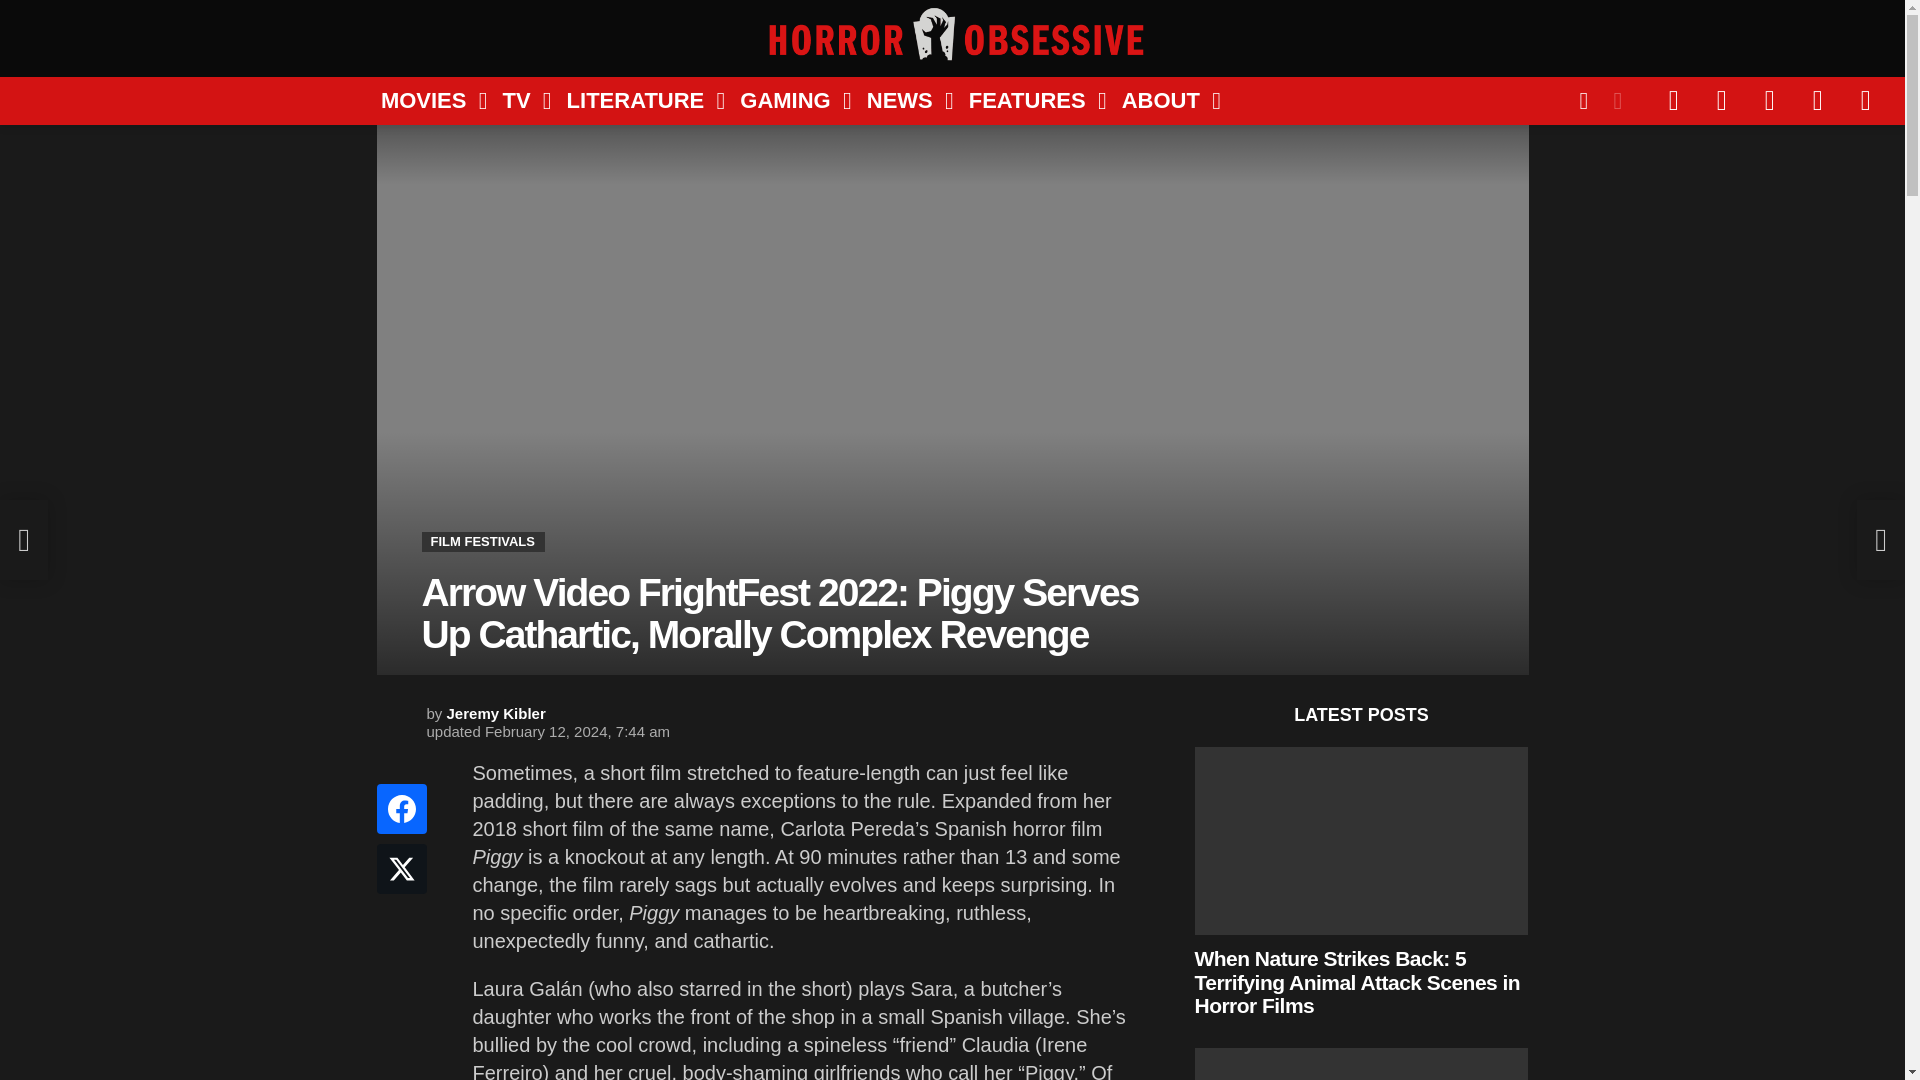 The image size is (1920, 1080). Describe the element at coordinates (518, 100) in the screenshot. I see `TV` at that location.